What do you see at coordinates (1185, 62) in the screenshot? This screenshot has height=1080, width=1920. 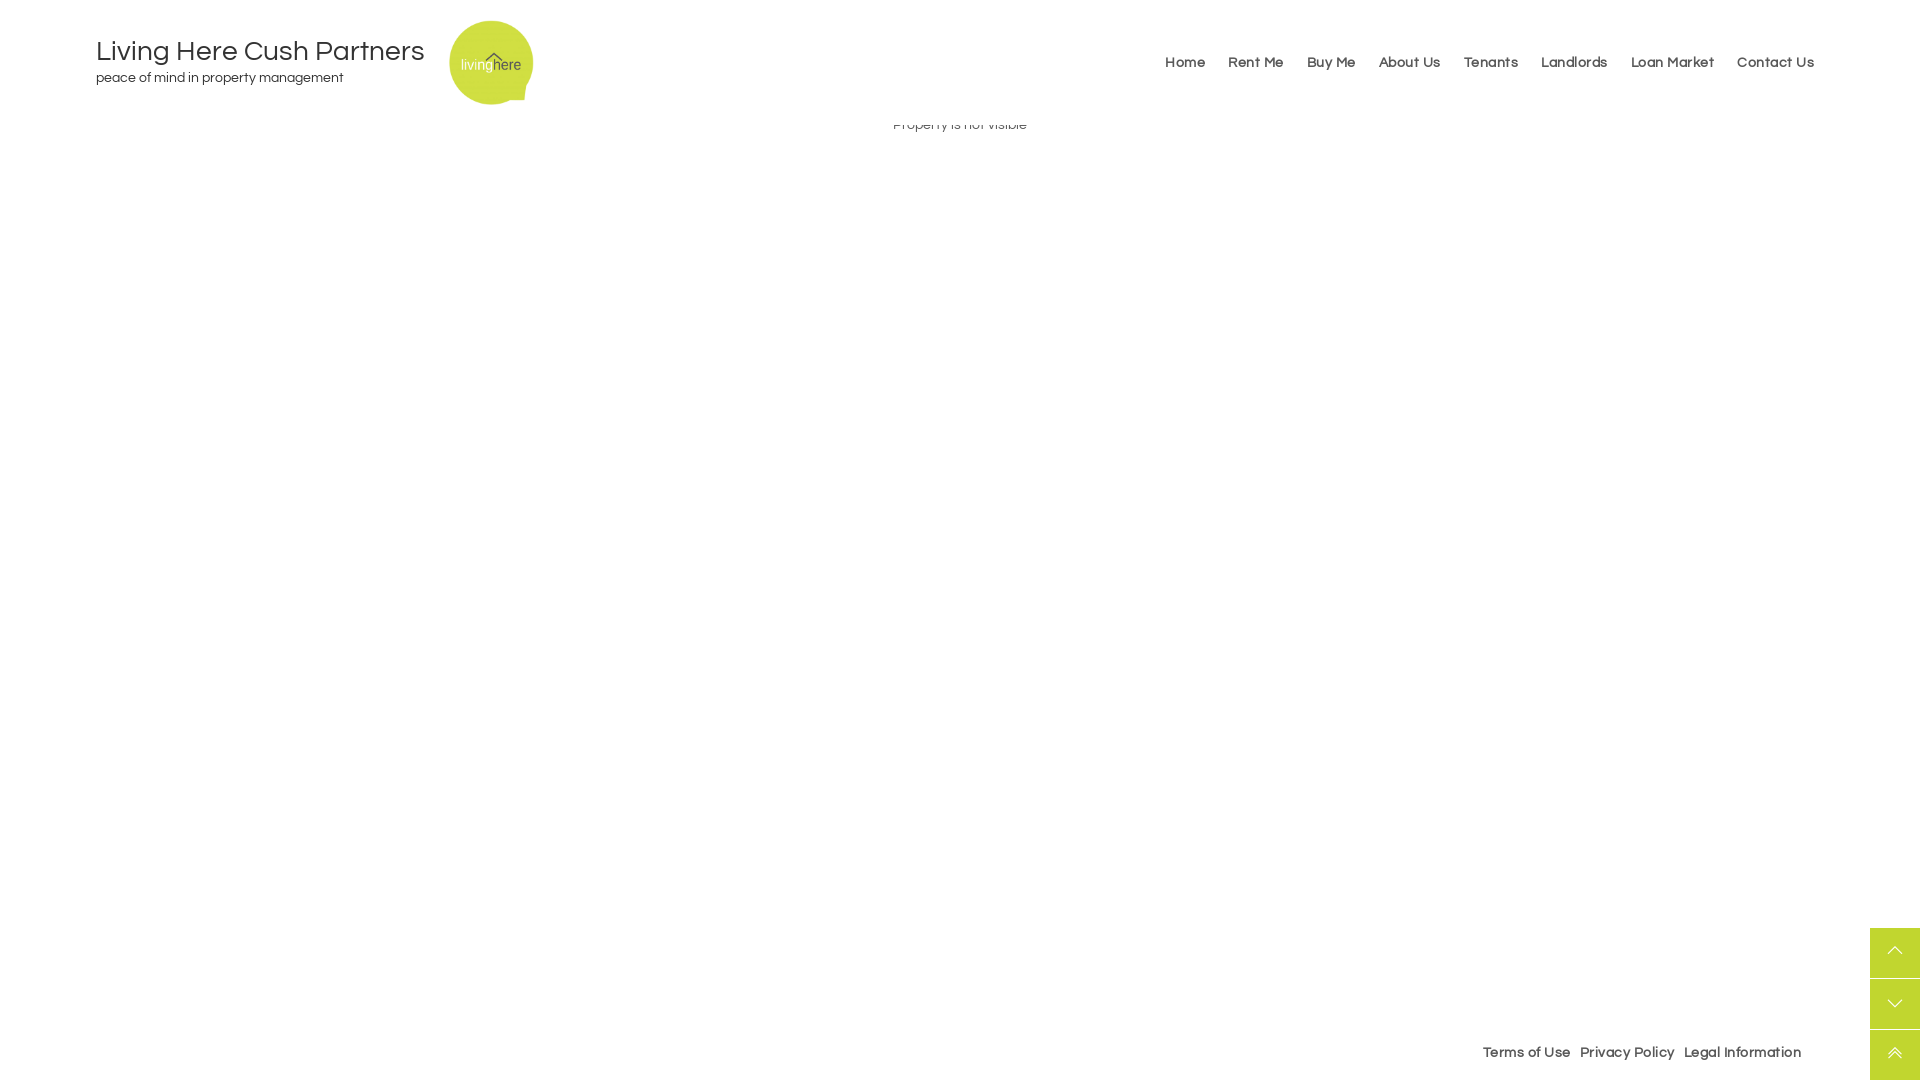 I see `Home` at bounding box center [1185, 62].